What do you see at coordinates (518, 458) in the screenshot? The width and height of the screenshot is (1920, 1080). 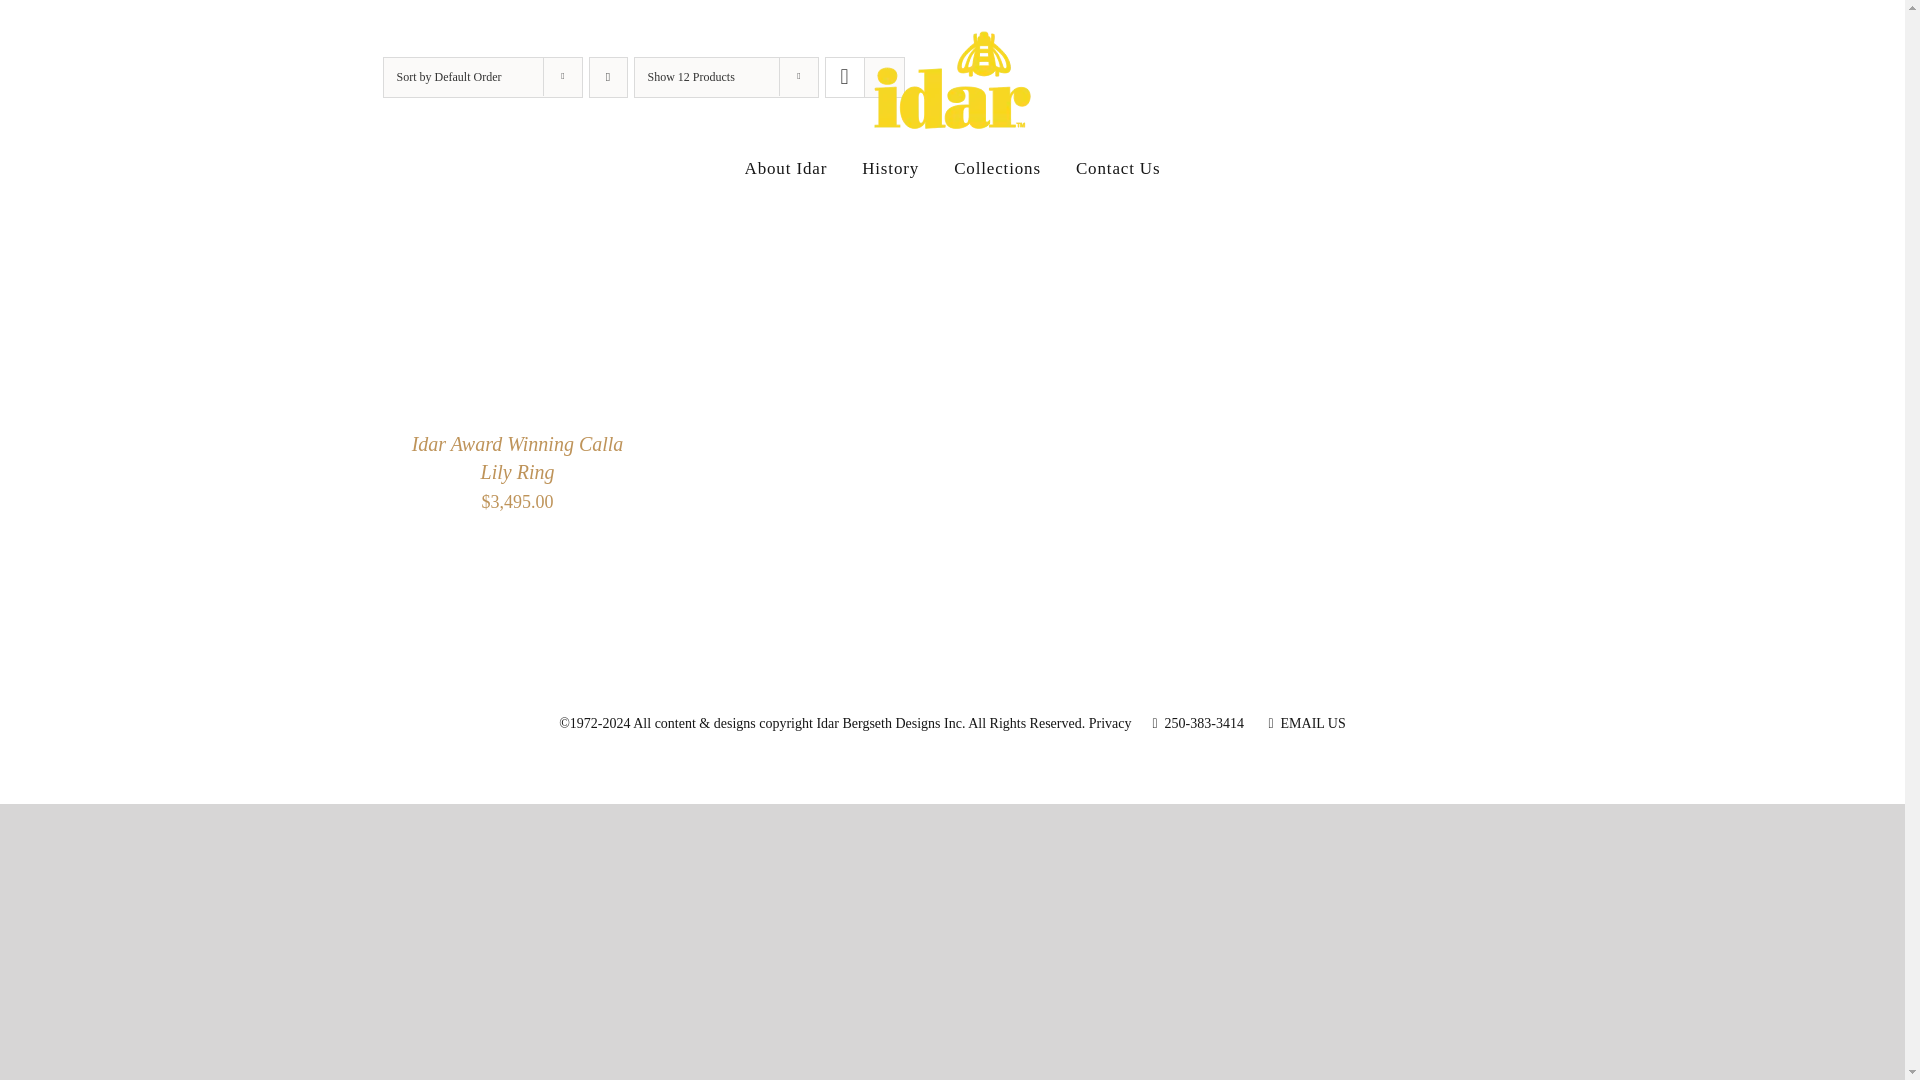 I see `Idar Award Winning Calla Lily Ring` at bounding box center [518, 458].